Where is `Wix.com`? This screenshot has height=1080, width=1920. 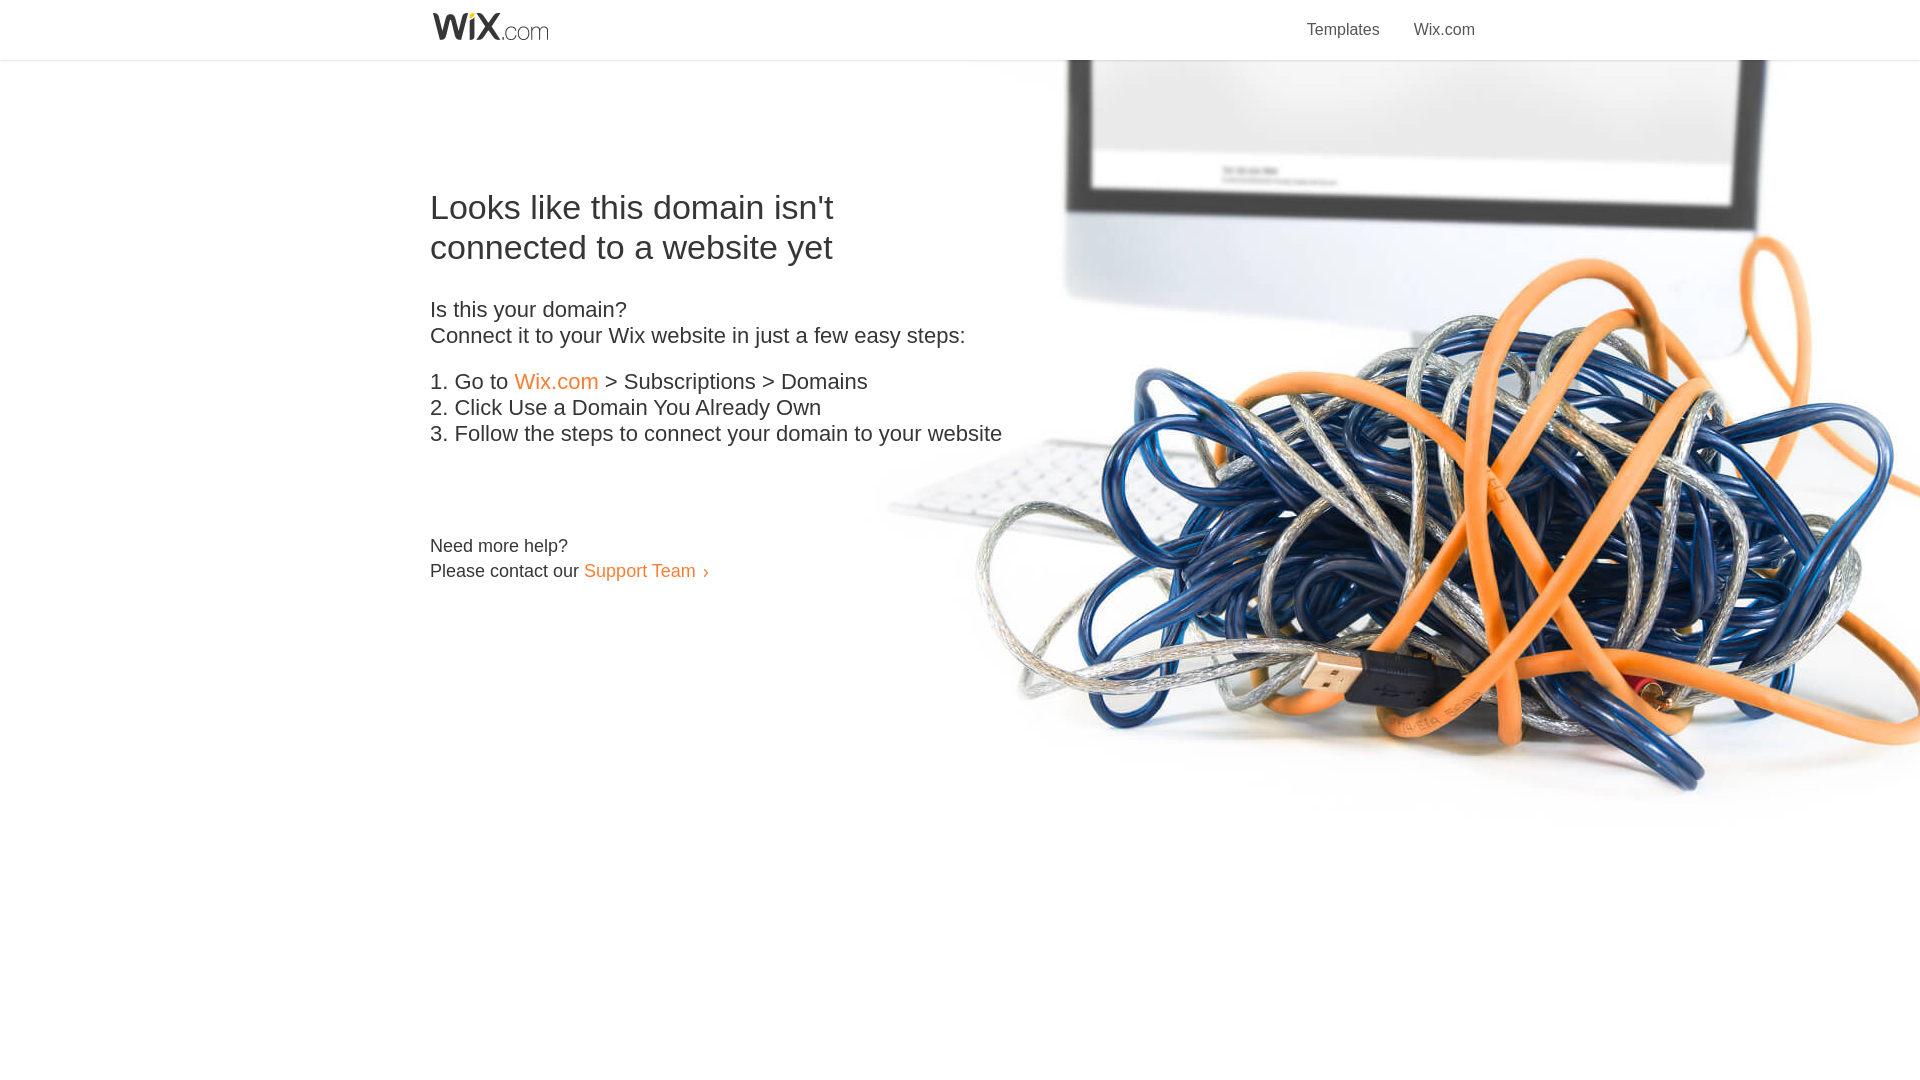 Wix.com is located at coordinates (556, 382).